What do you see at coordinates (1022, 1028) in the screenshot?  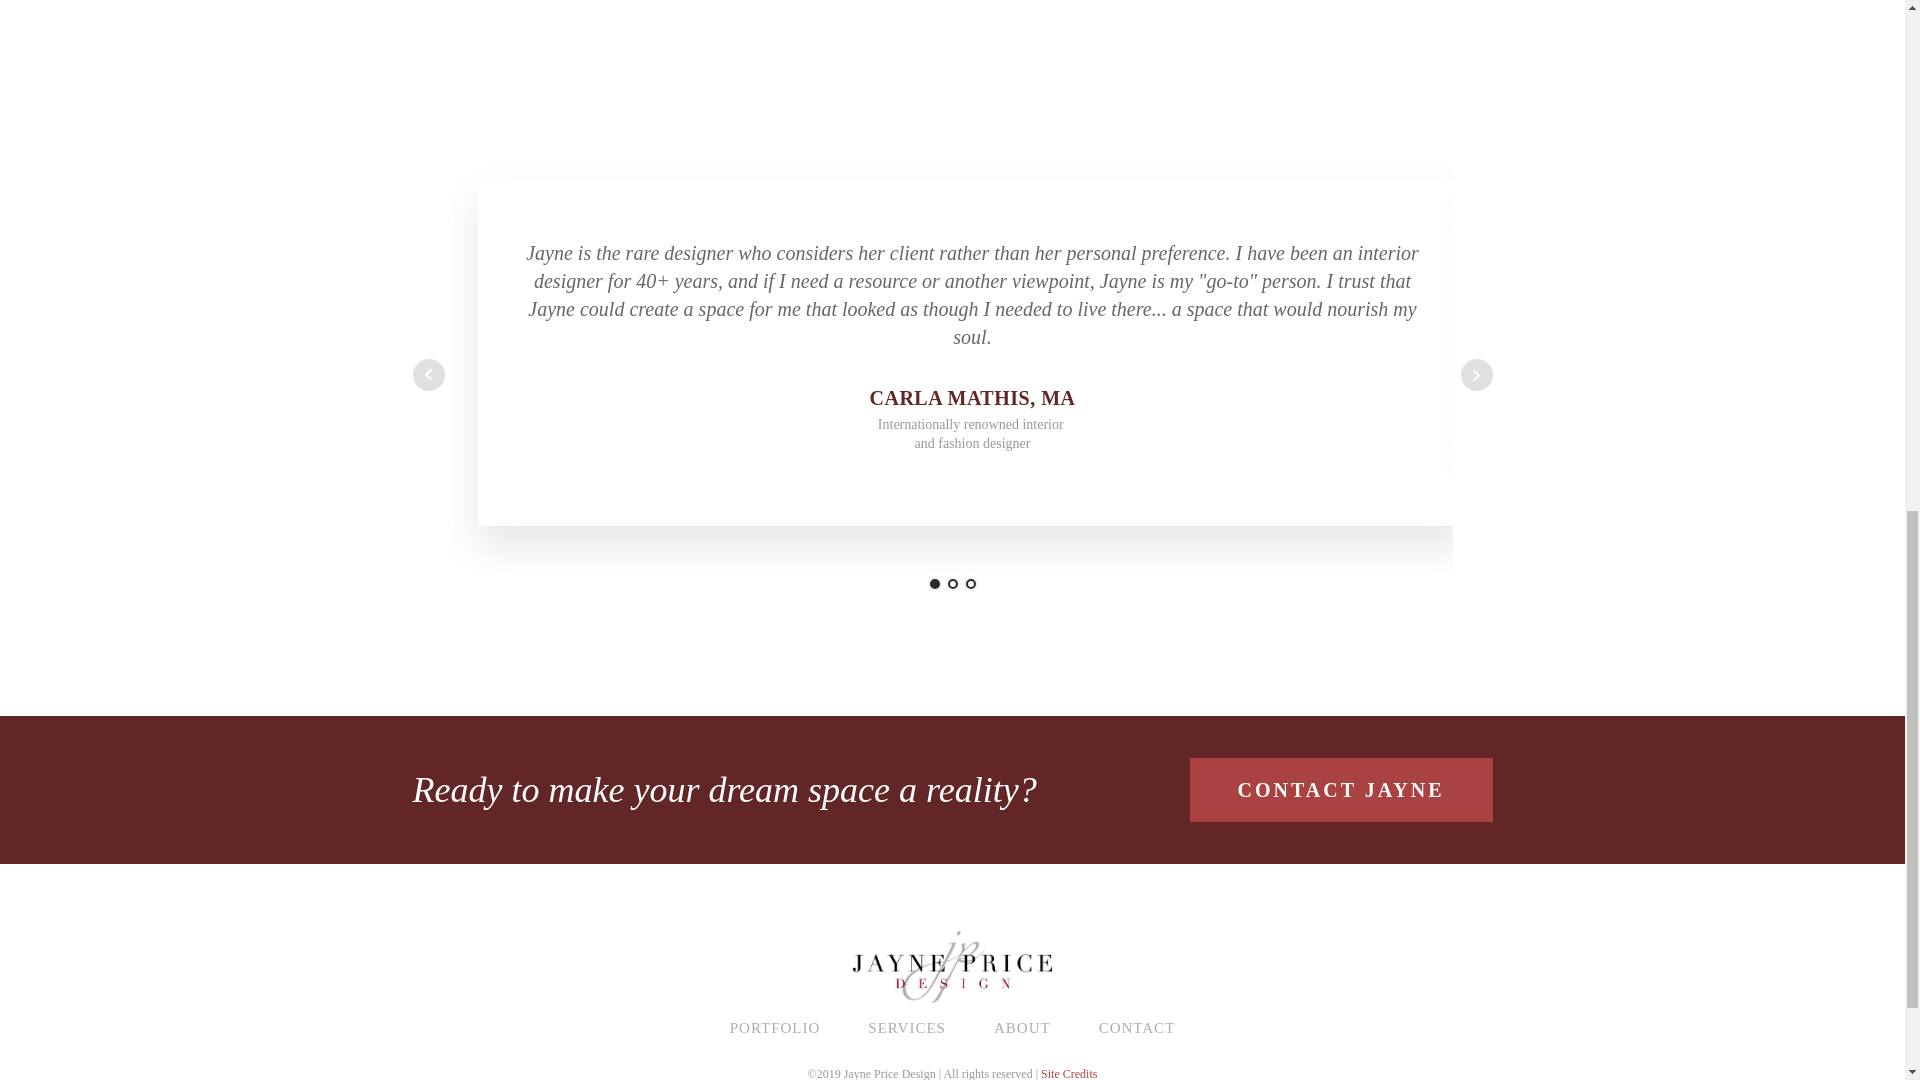 I see `ABOUT` at bounding box center [1022, 1028].